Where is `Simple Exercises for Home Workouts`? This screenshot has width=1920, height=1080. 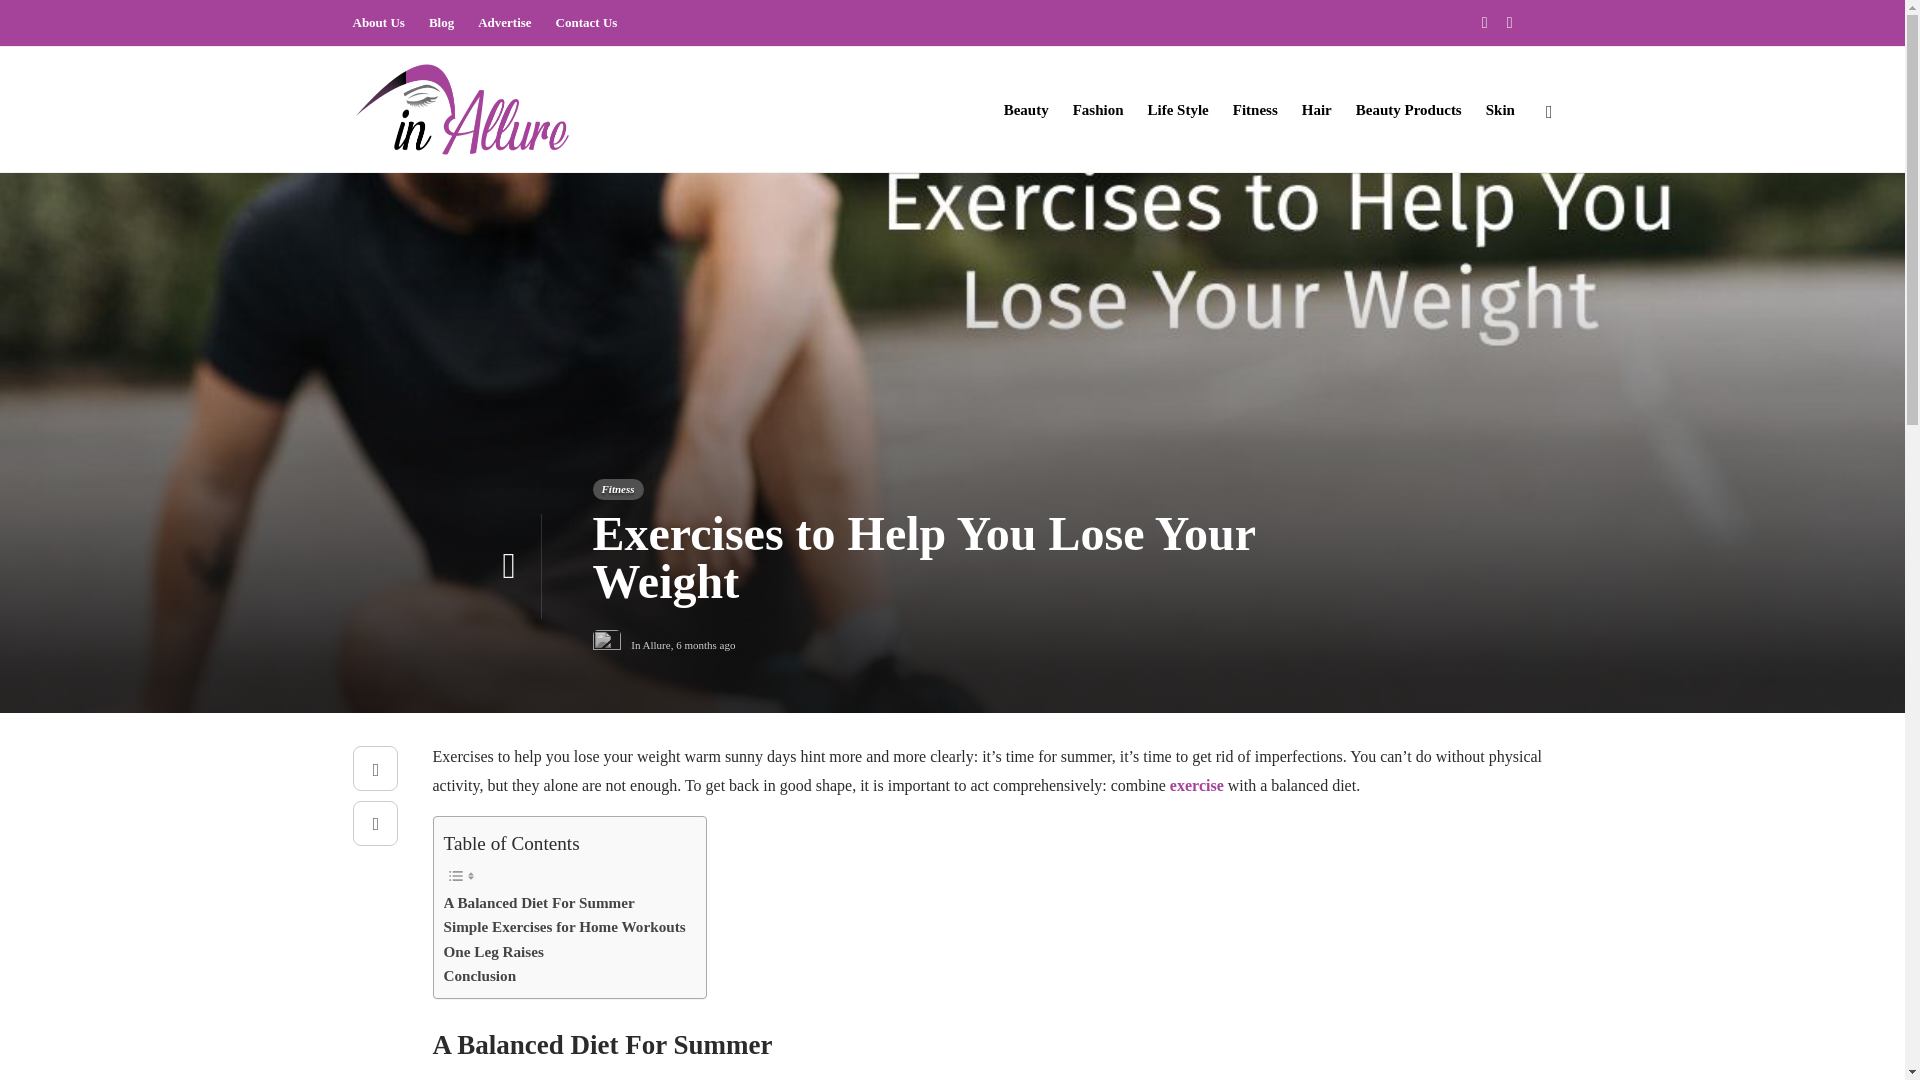
Simple Exercises for Home Workouts is located at coordinates (564, 926).